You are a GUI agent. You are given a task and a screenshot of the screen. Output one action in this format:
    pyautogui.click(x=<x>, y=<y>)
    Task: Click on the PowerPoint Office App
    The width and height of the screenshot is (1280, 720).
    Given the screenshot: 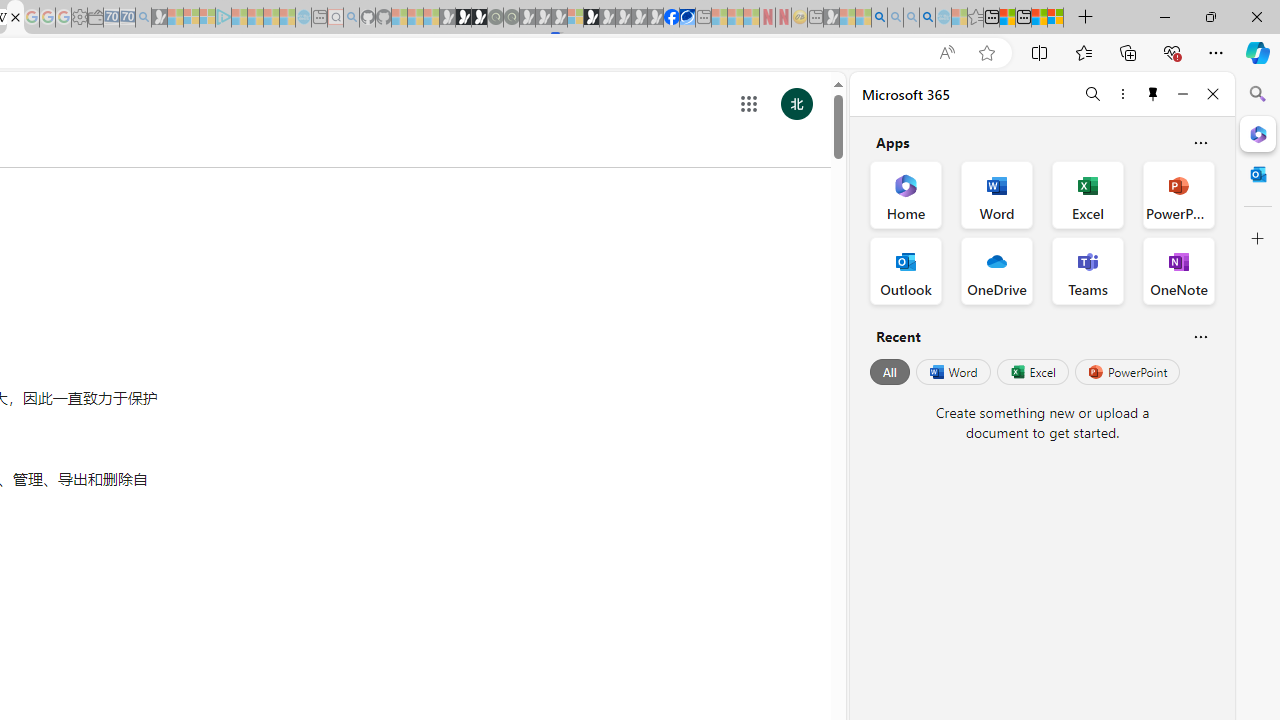 What is the action you would take?
    pyautogui.click(x=1178, y=194)
    